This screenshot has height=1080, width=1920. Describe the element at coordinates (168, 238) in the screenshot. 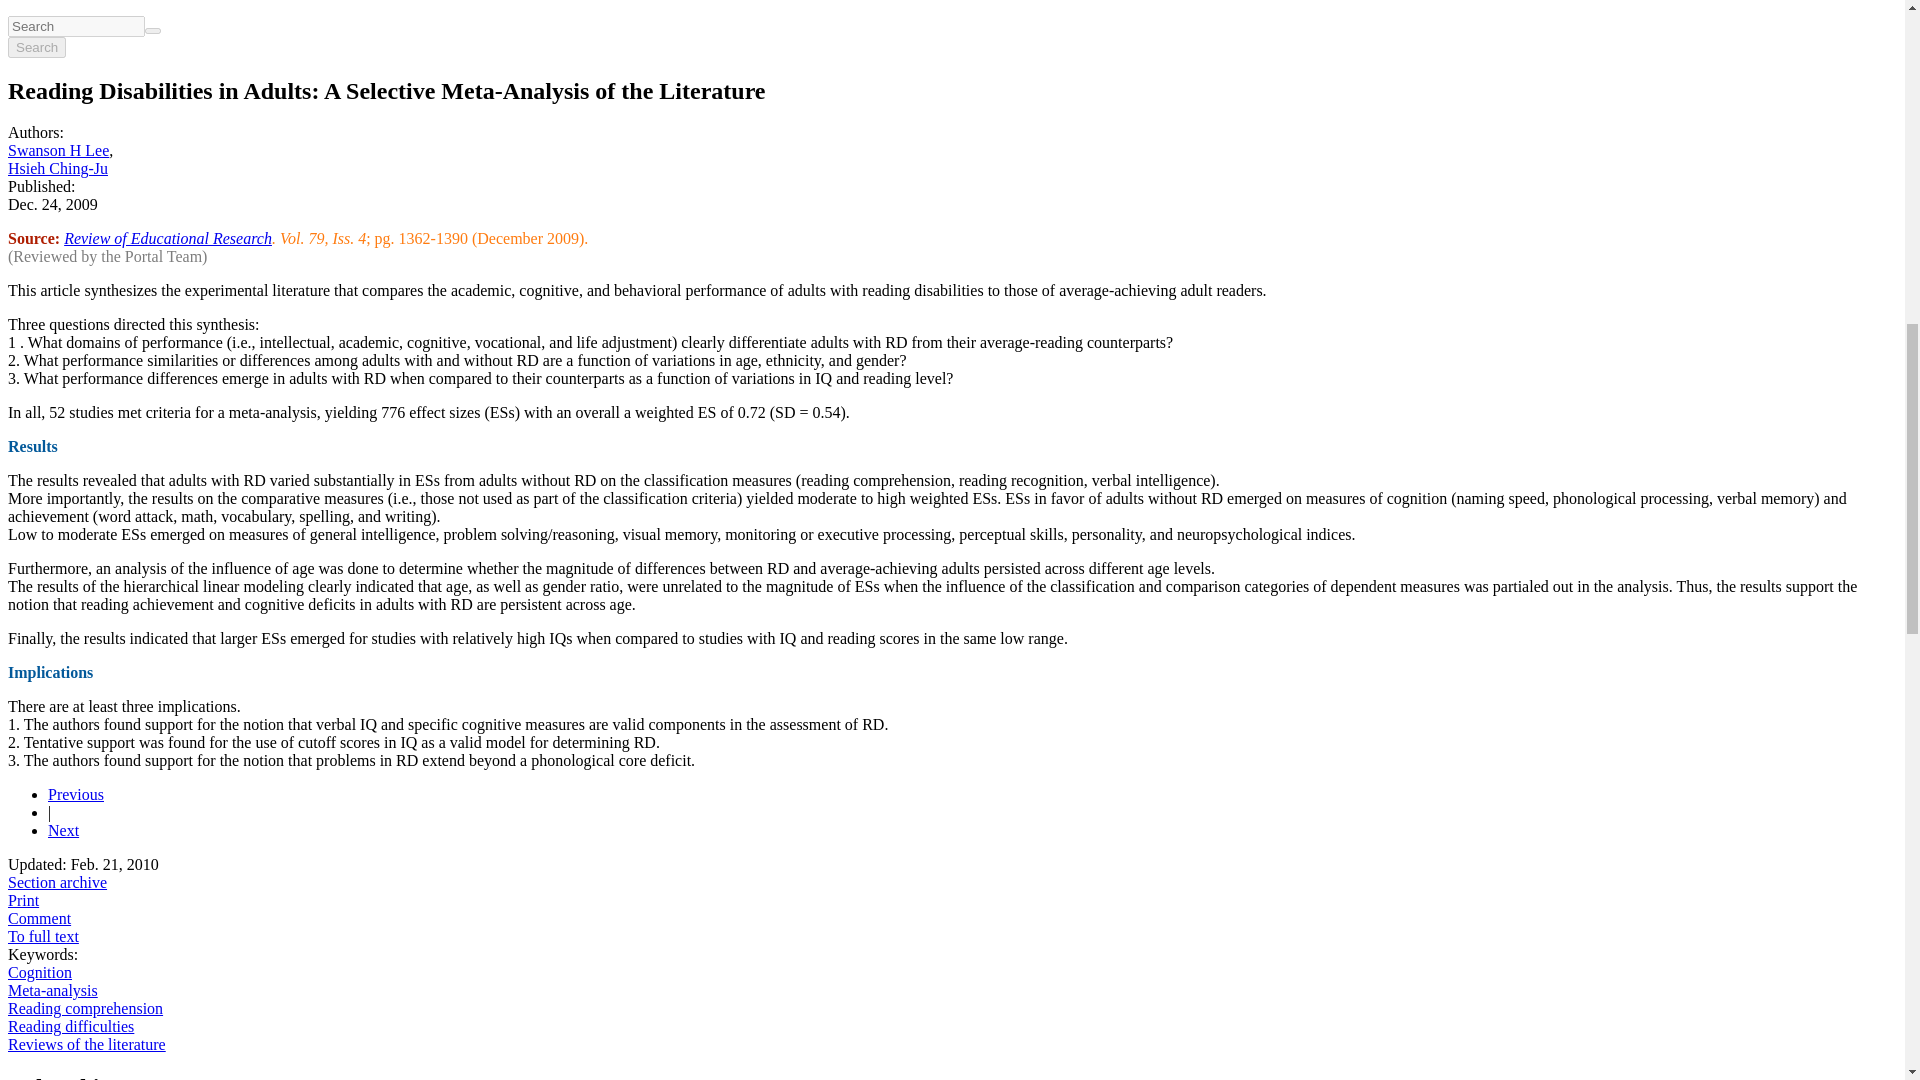

I see `Review of Educational Research` at that location.